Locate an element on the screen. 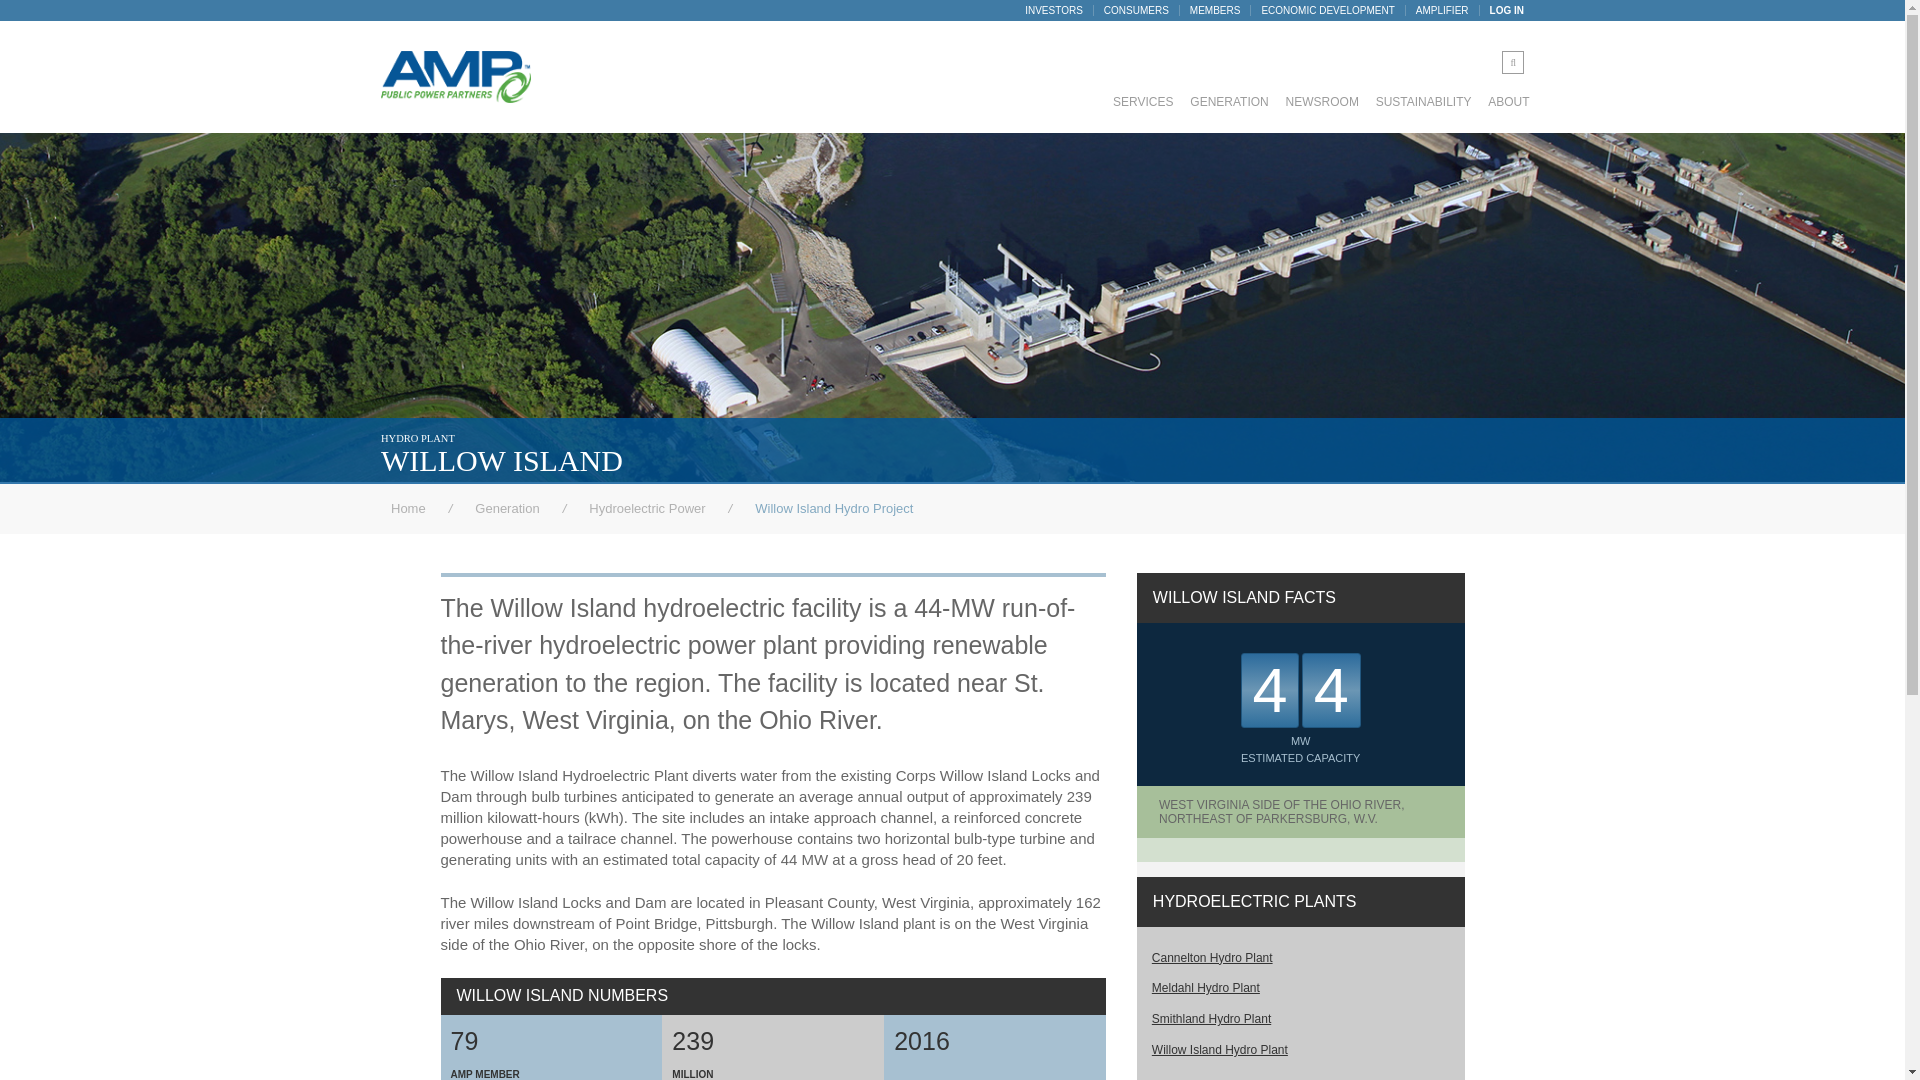 This screenshot has width=1920, height=1080. INVESTORS is located at coordinates (1054, 10).